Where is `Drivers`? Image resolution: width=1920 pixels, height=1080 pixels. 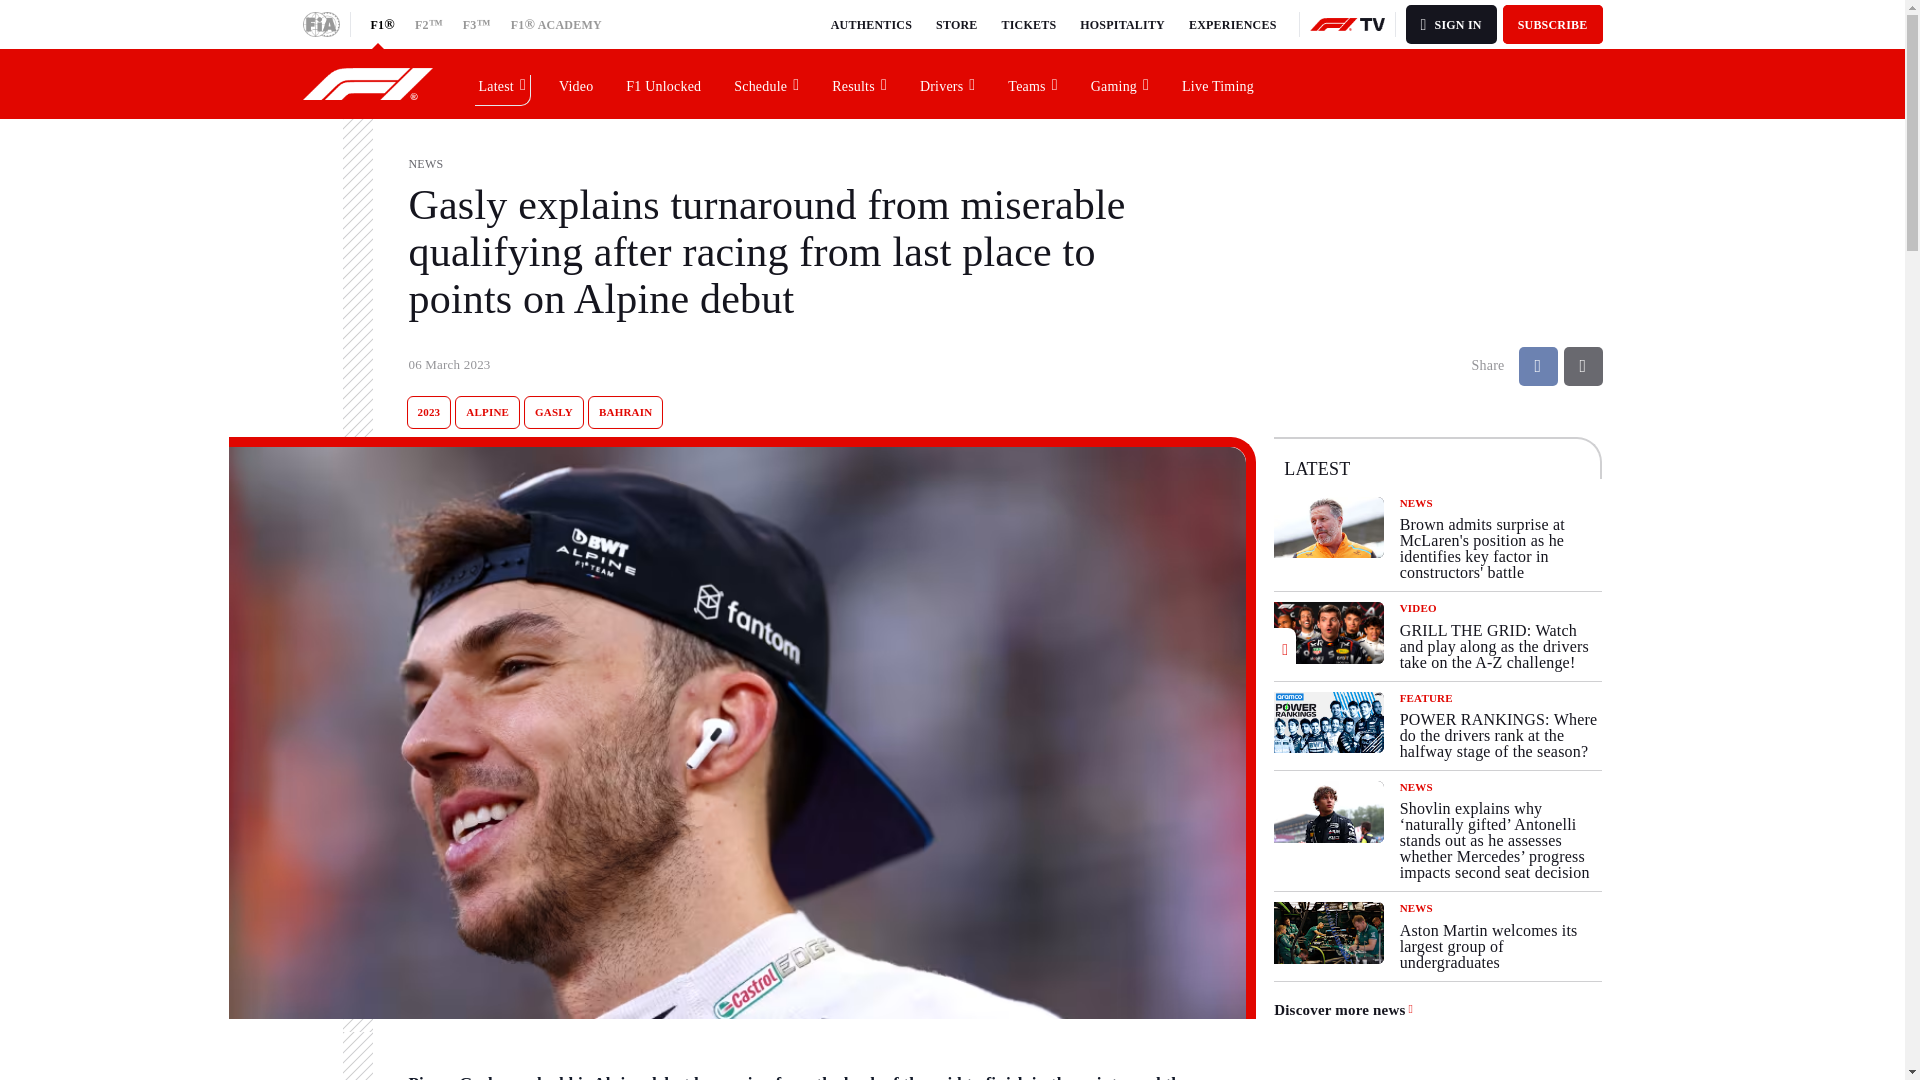 Drivers is located at coordinates (948, 83).